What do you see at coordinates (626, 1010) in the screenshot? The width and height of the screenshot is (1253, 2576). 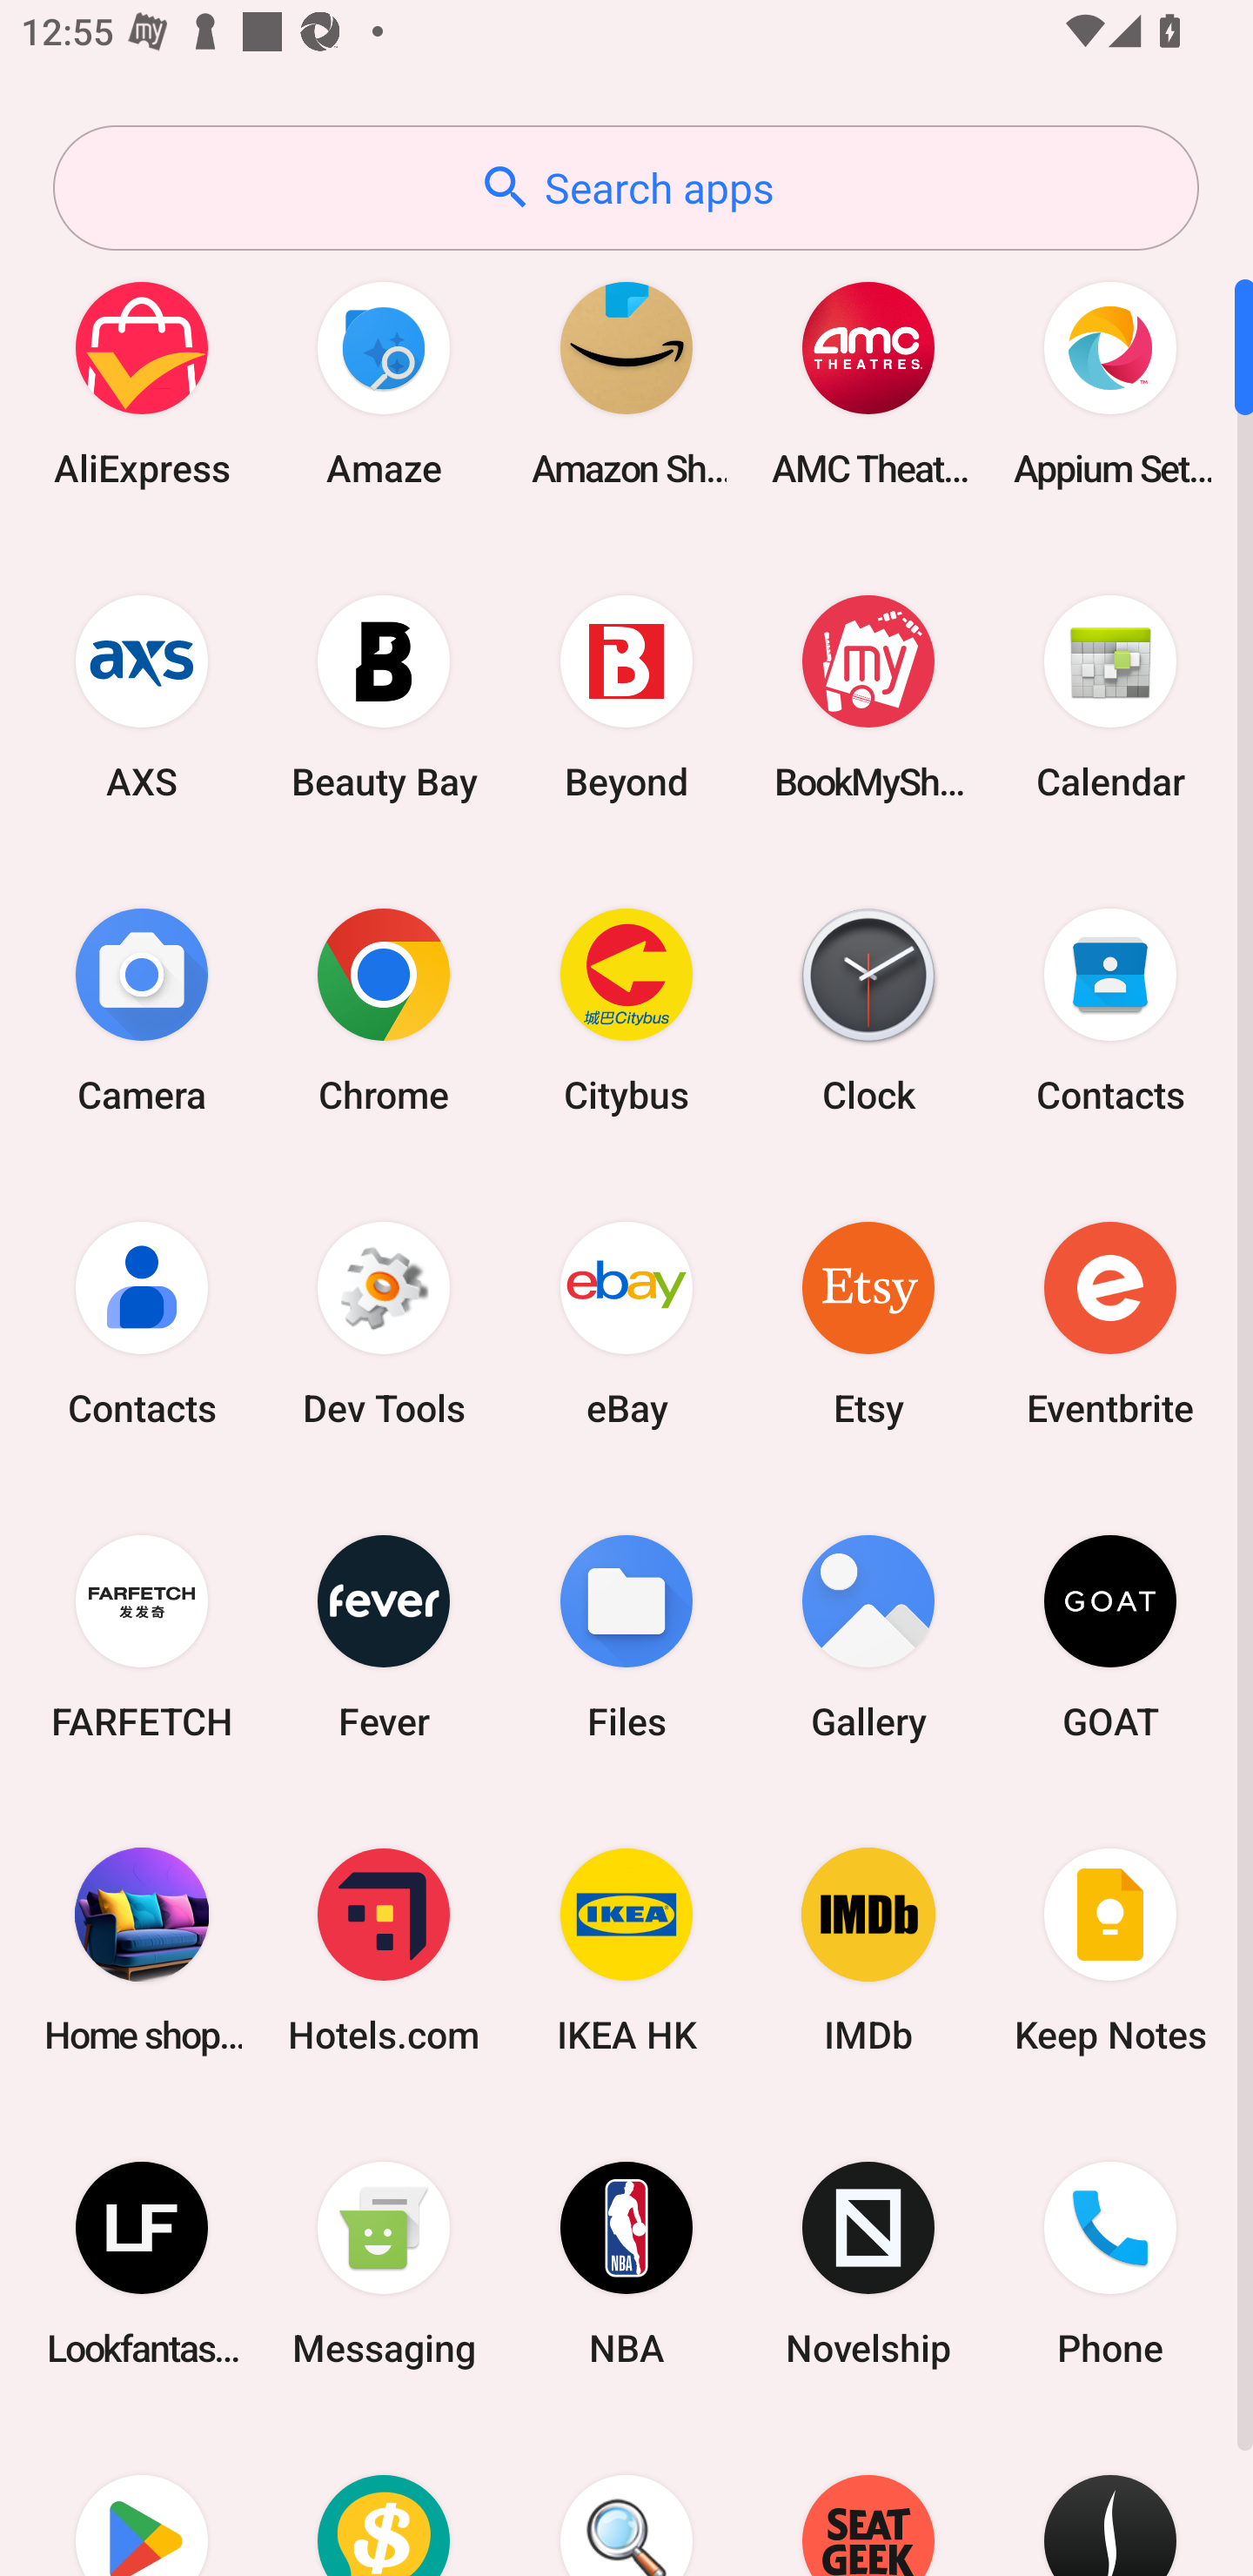 I see `Citybus` at bounding box center [626, 1010].